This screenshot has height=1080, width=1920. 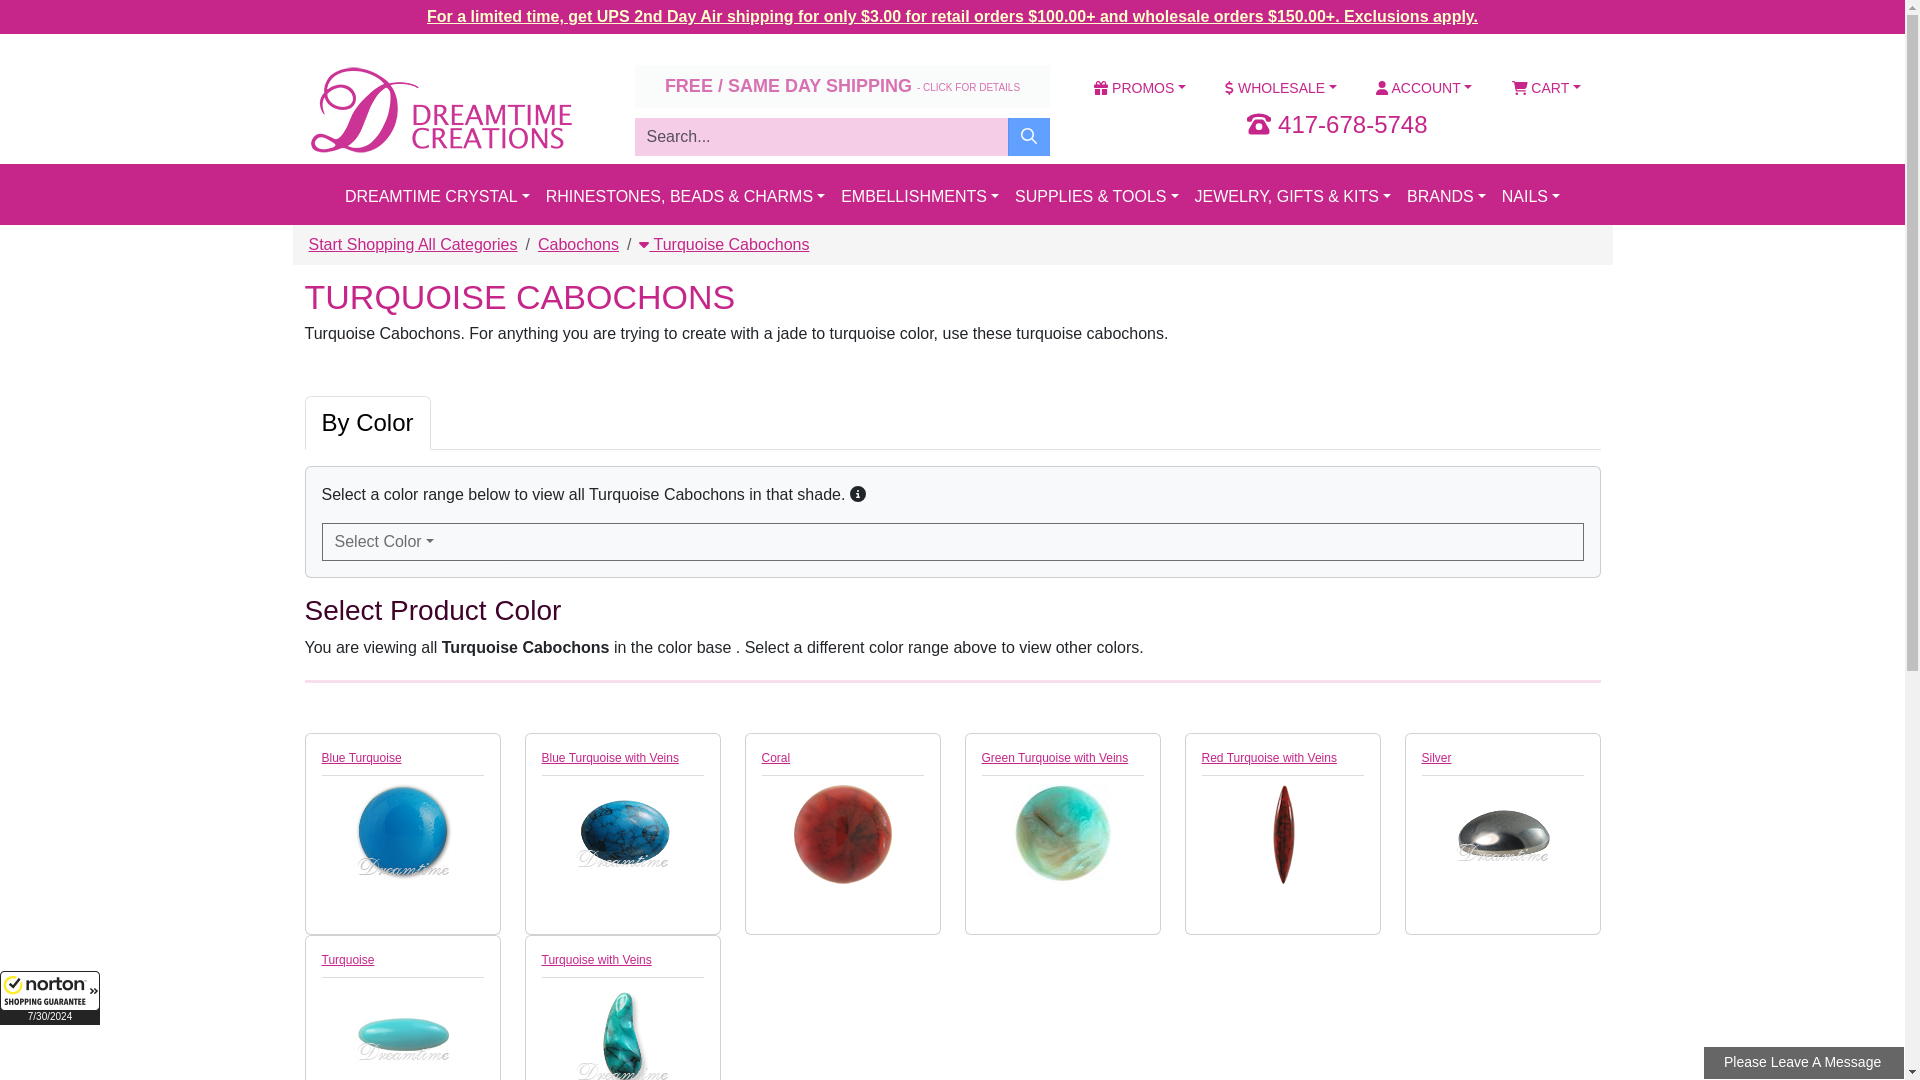 What do you see at coordinates (1423, 88) in the screenshot?
I see `ACCOUNT` at bounding box center [1423, 88].